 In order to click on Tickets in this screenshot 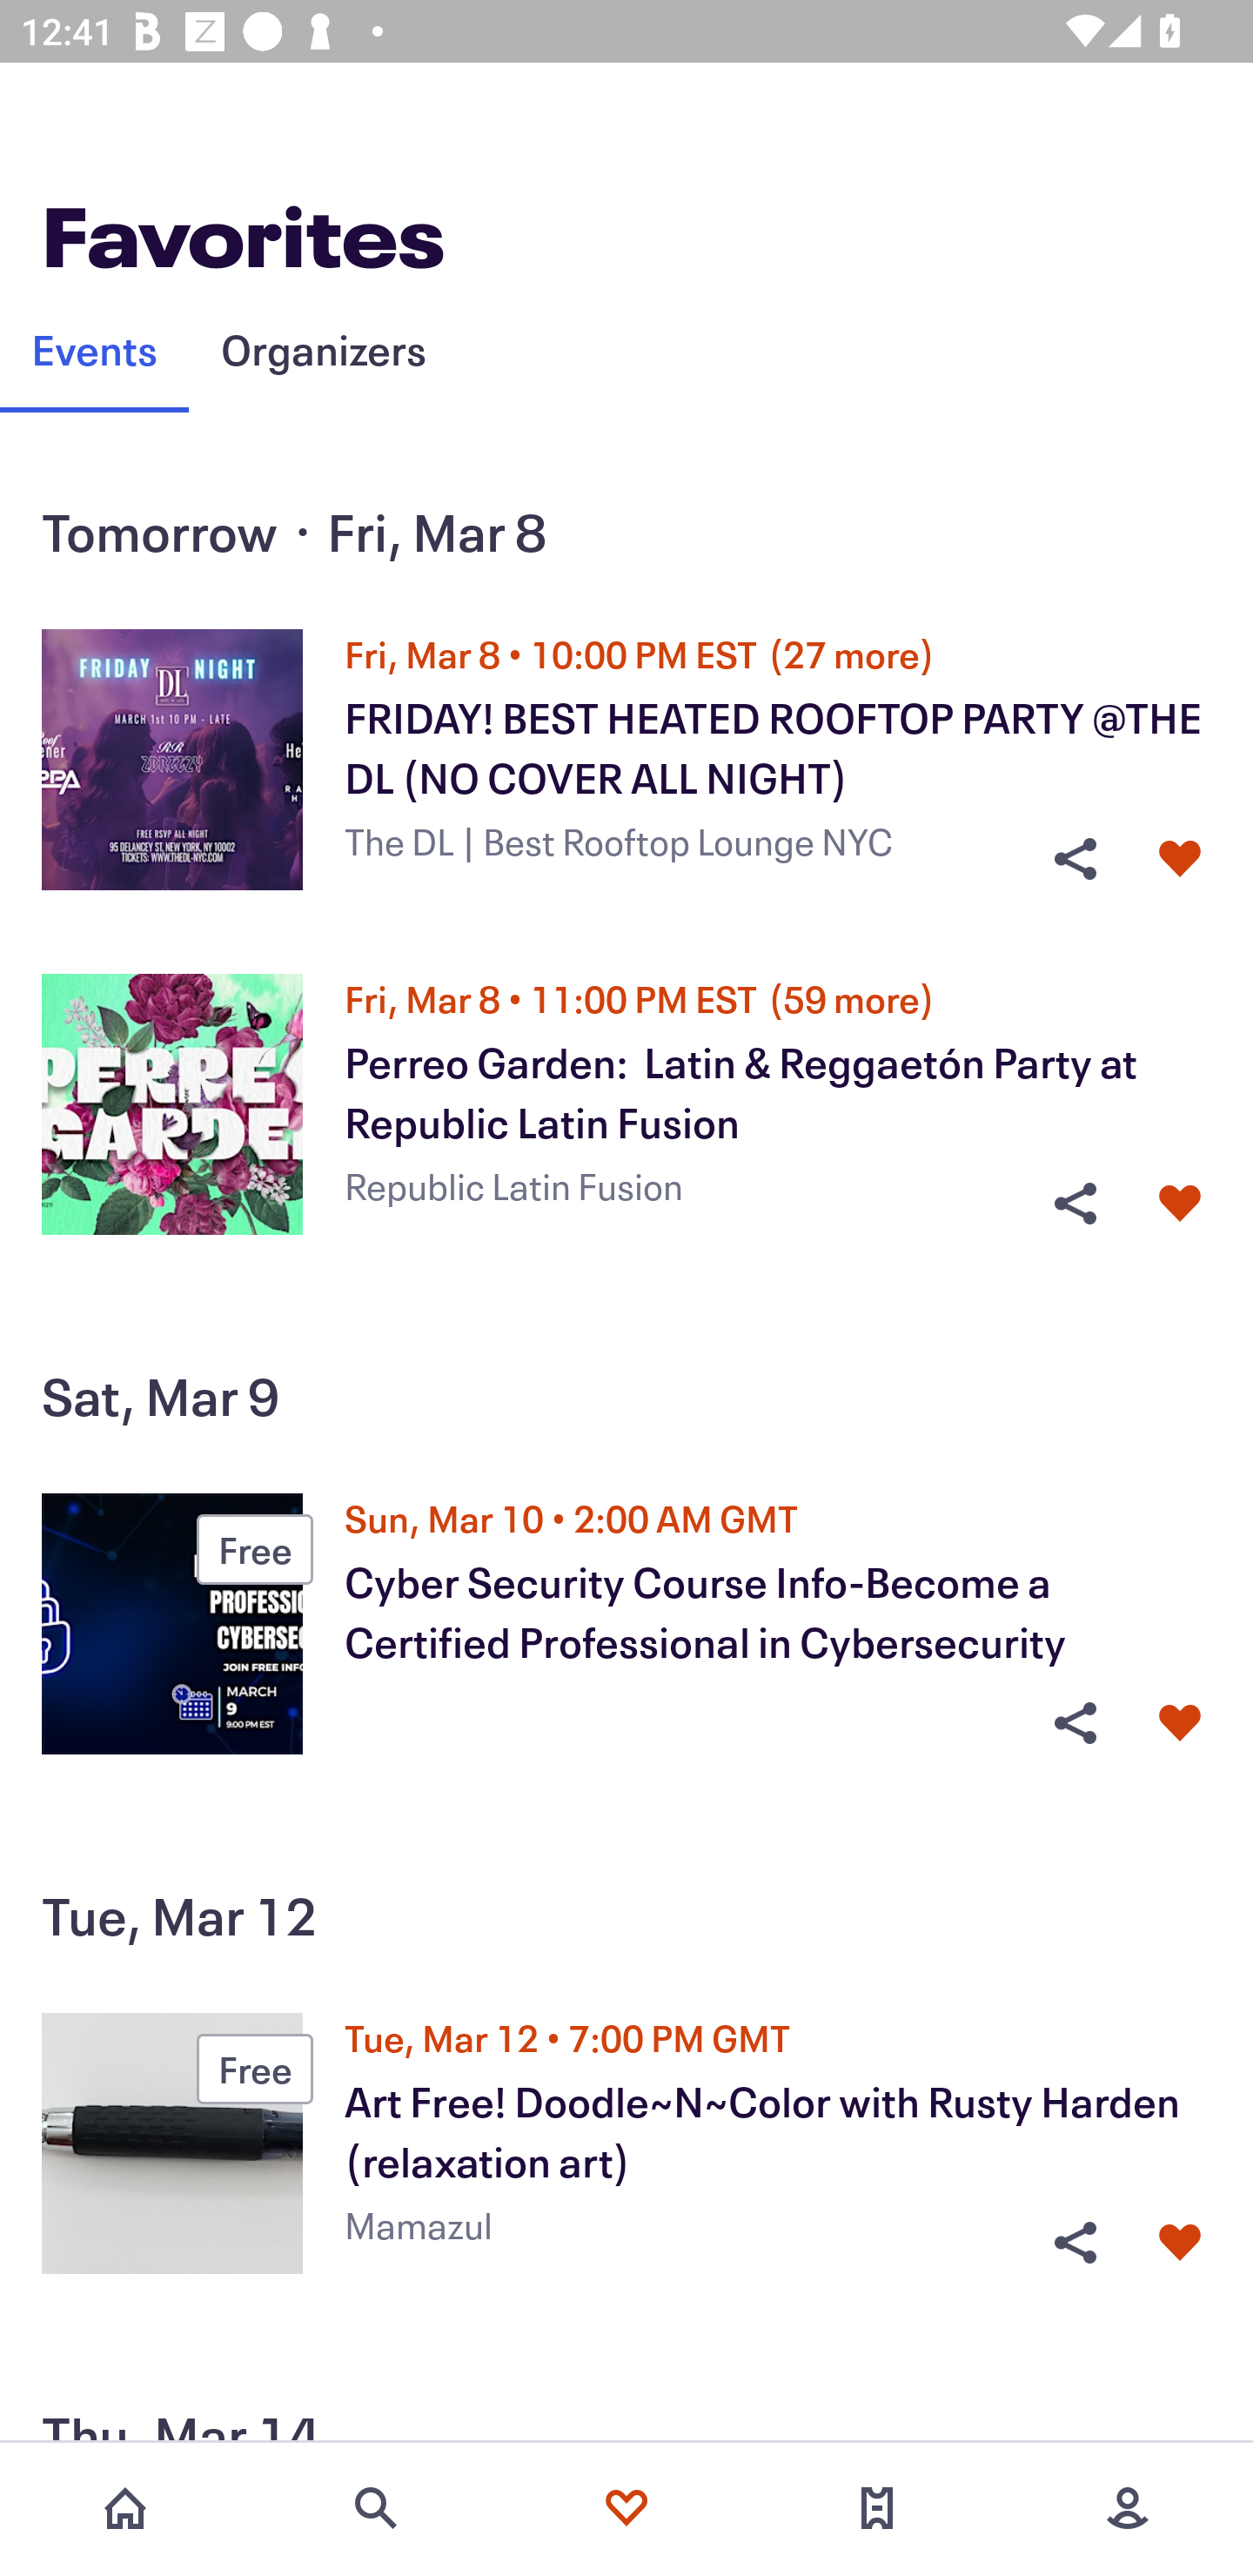, I will do `click(877, 2508)`.